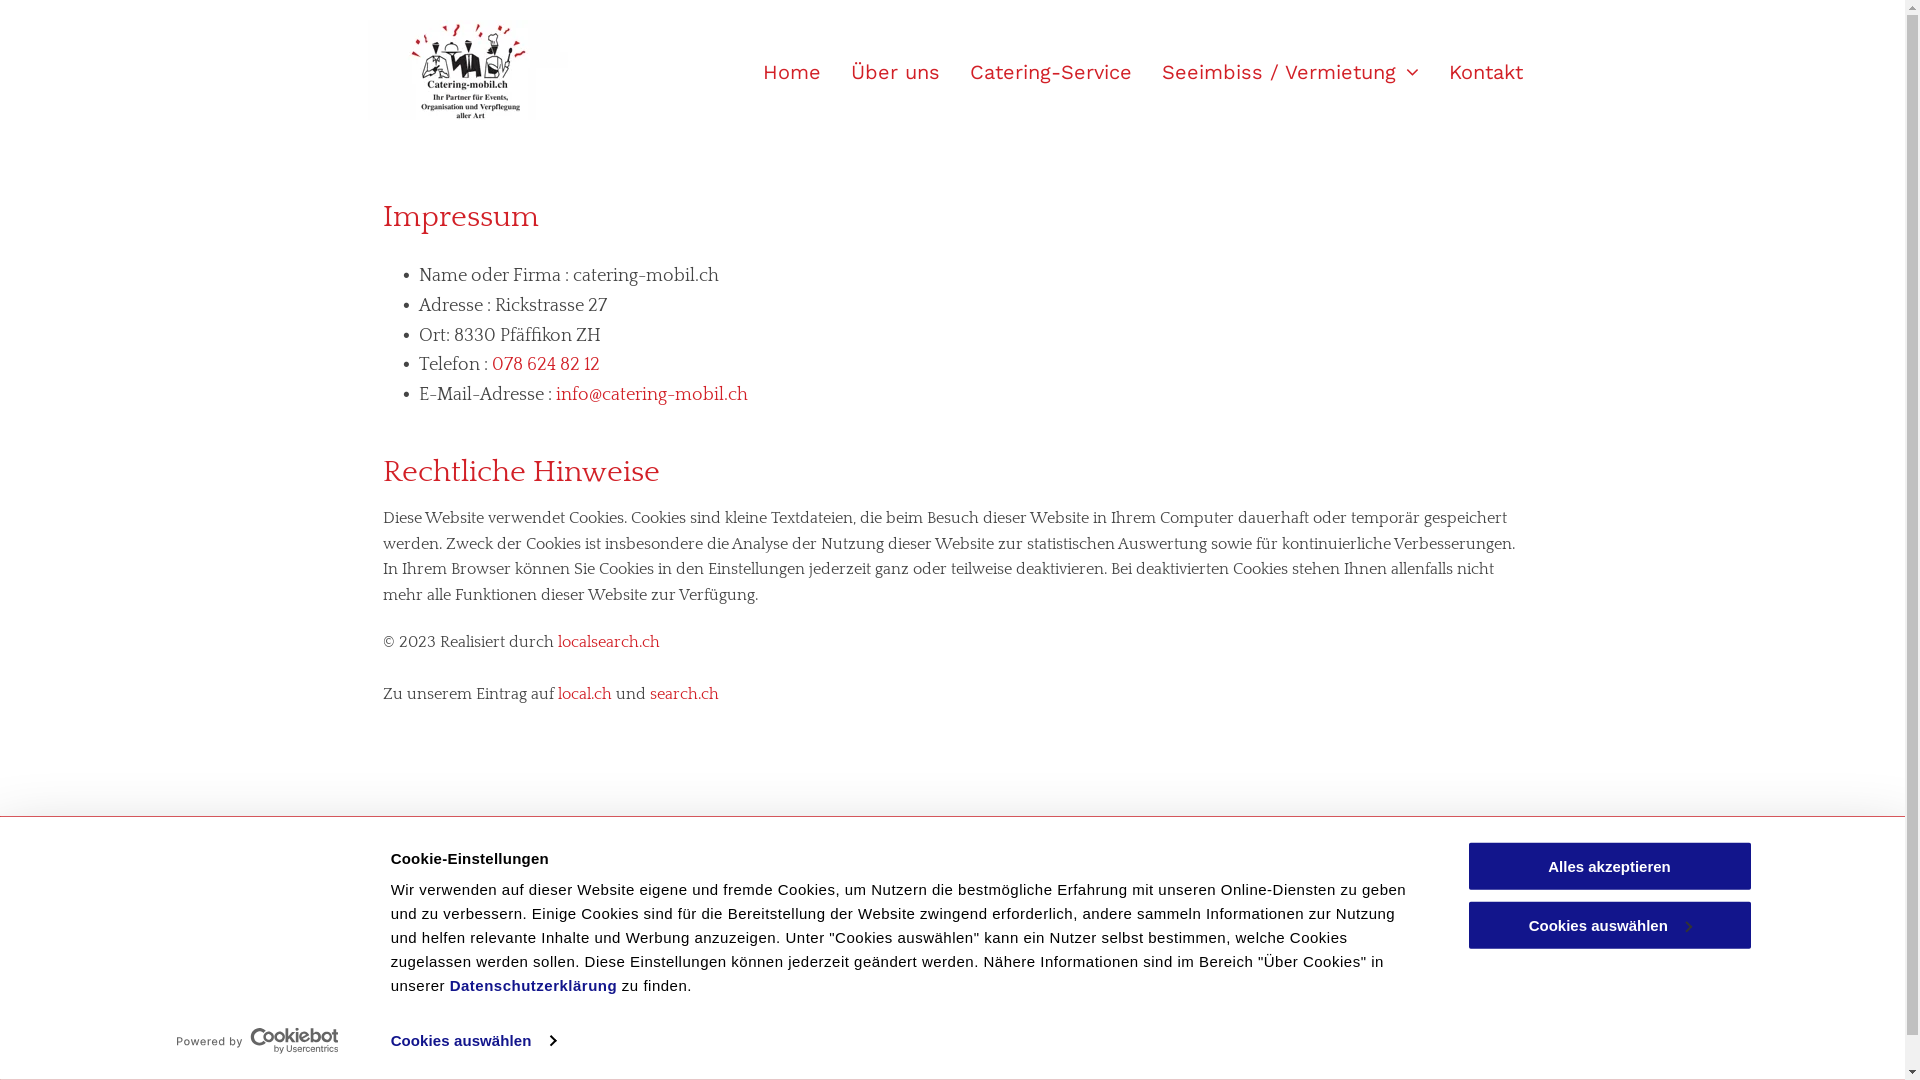  Describe the element at coordinates (652, 394) in the screenshot. I see `info@catering-mobil.ch` at that location.